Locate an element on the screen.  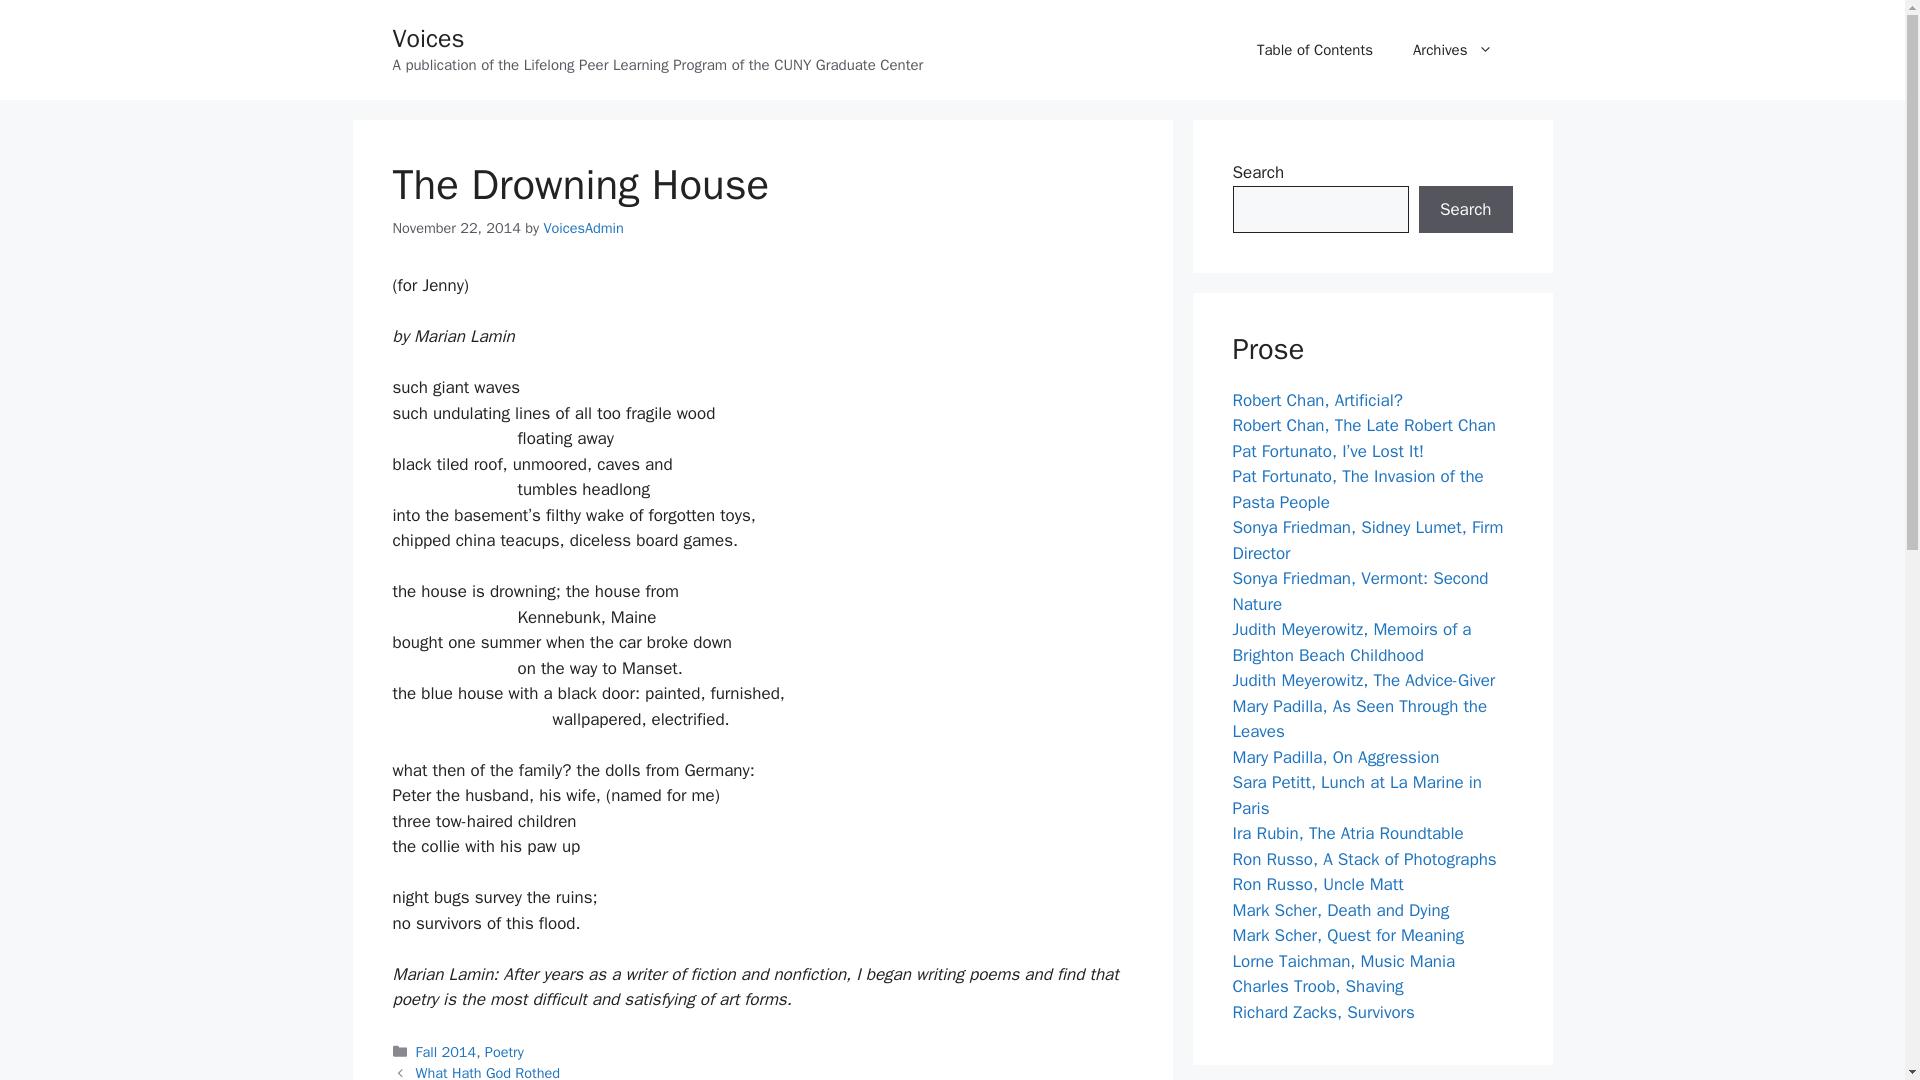
Mark Scher, Death and Dying is located at coordinates (1340, 910).